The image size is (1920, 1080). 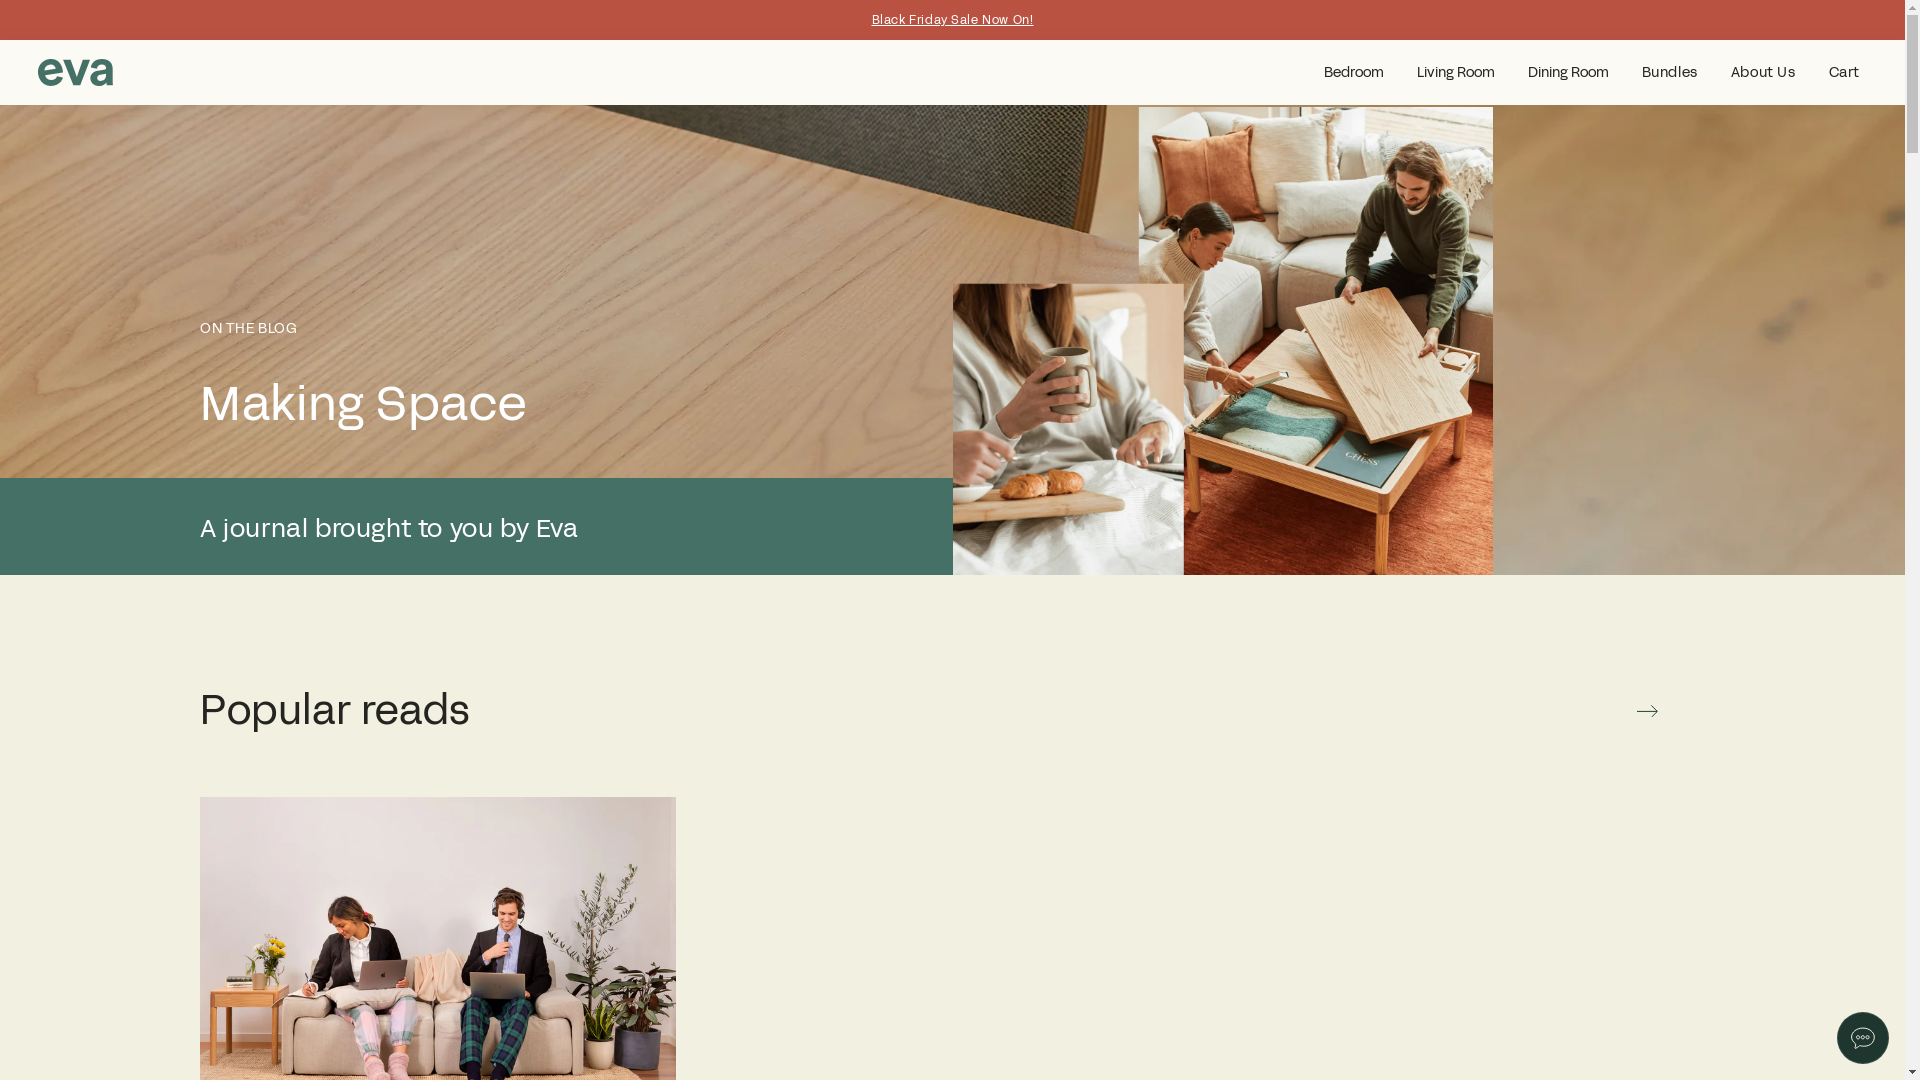 What do you see at coordinates (1354, 73) in the screenshot?
I see `Bedroom` at bounding box center [1354, 73].